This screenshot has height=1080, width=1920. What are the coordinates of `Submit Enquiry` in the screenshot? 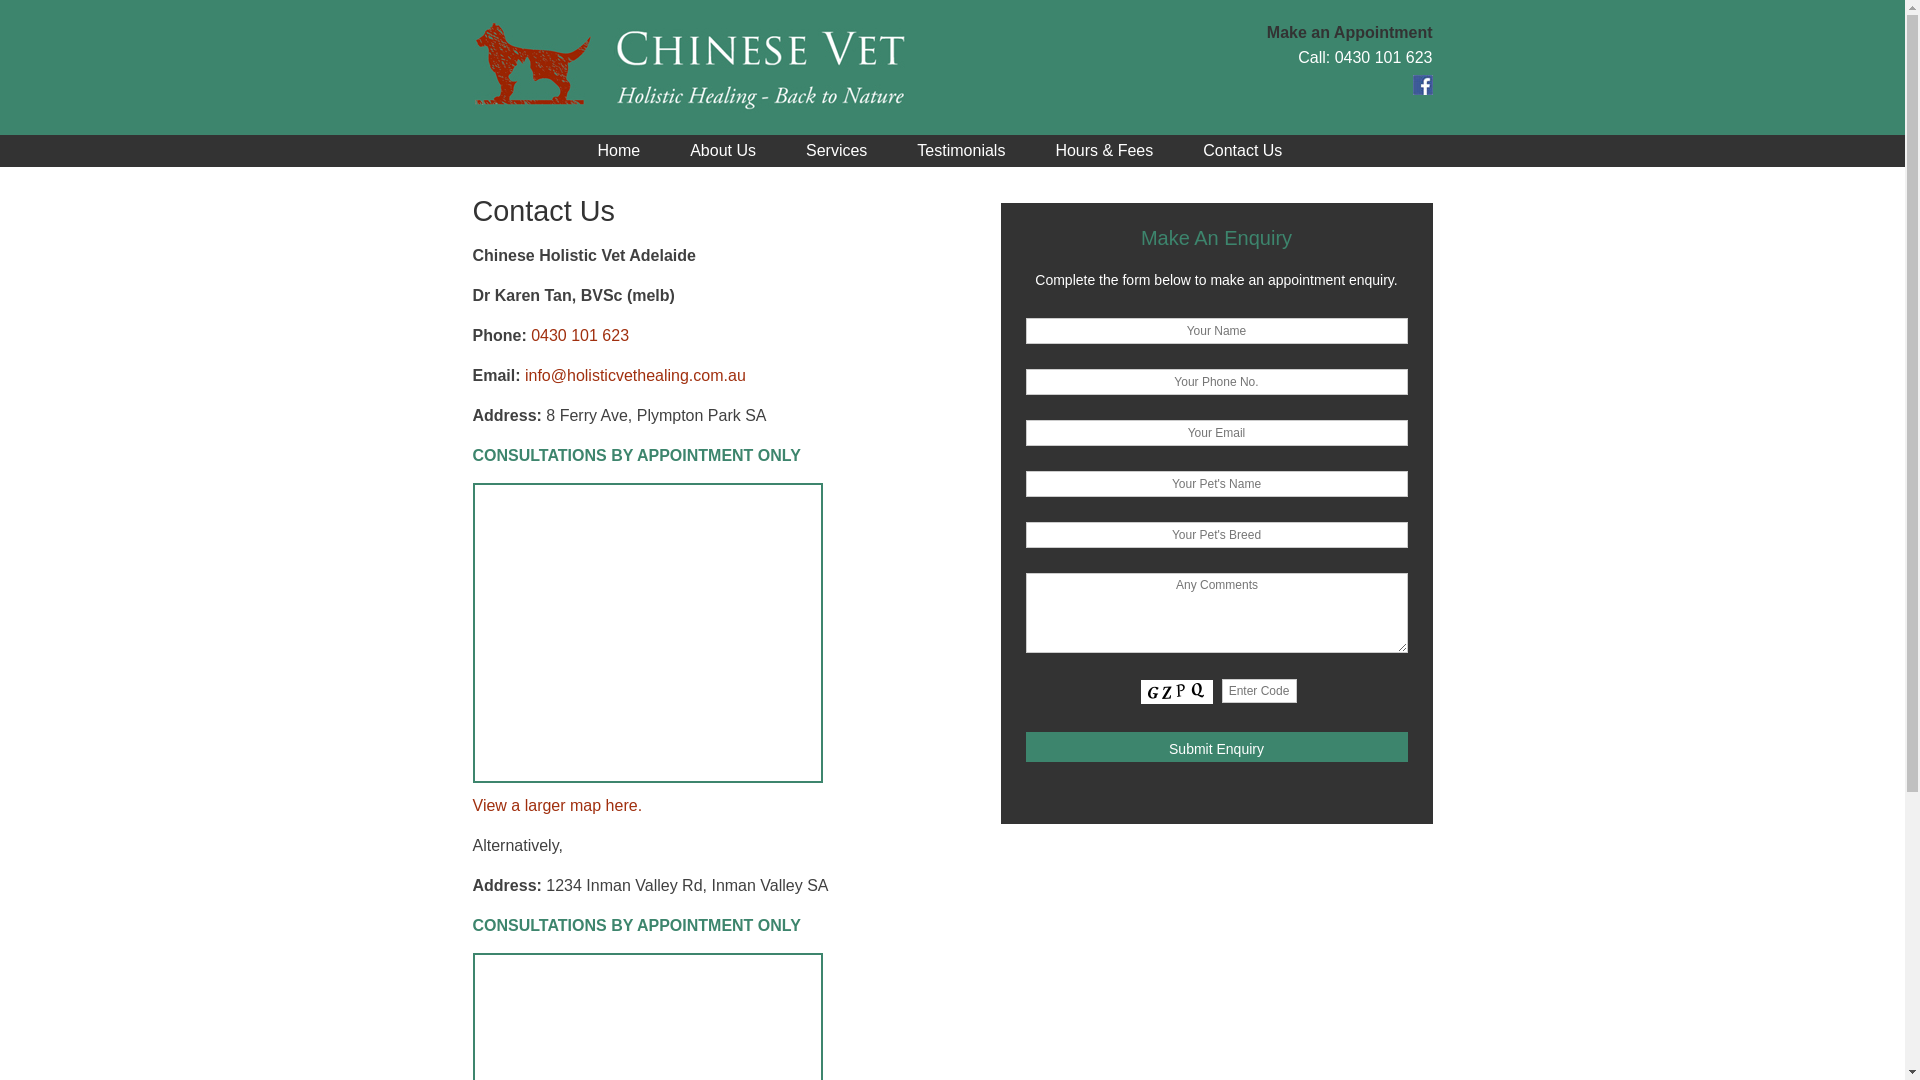 It's located at (1217, 747).